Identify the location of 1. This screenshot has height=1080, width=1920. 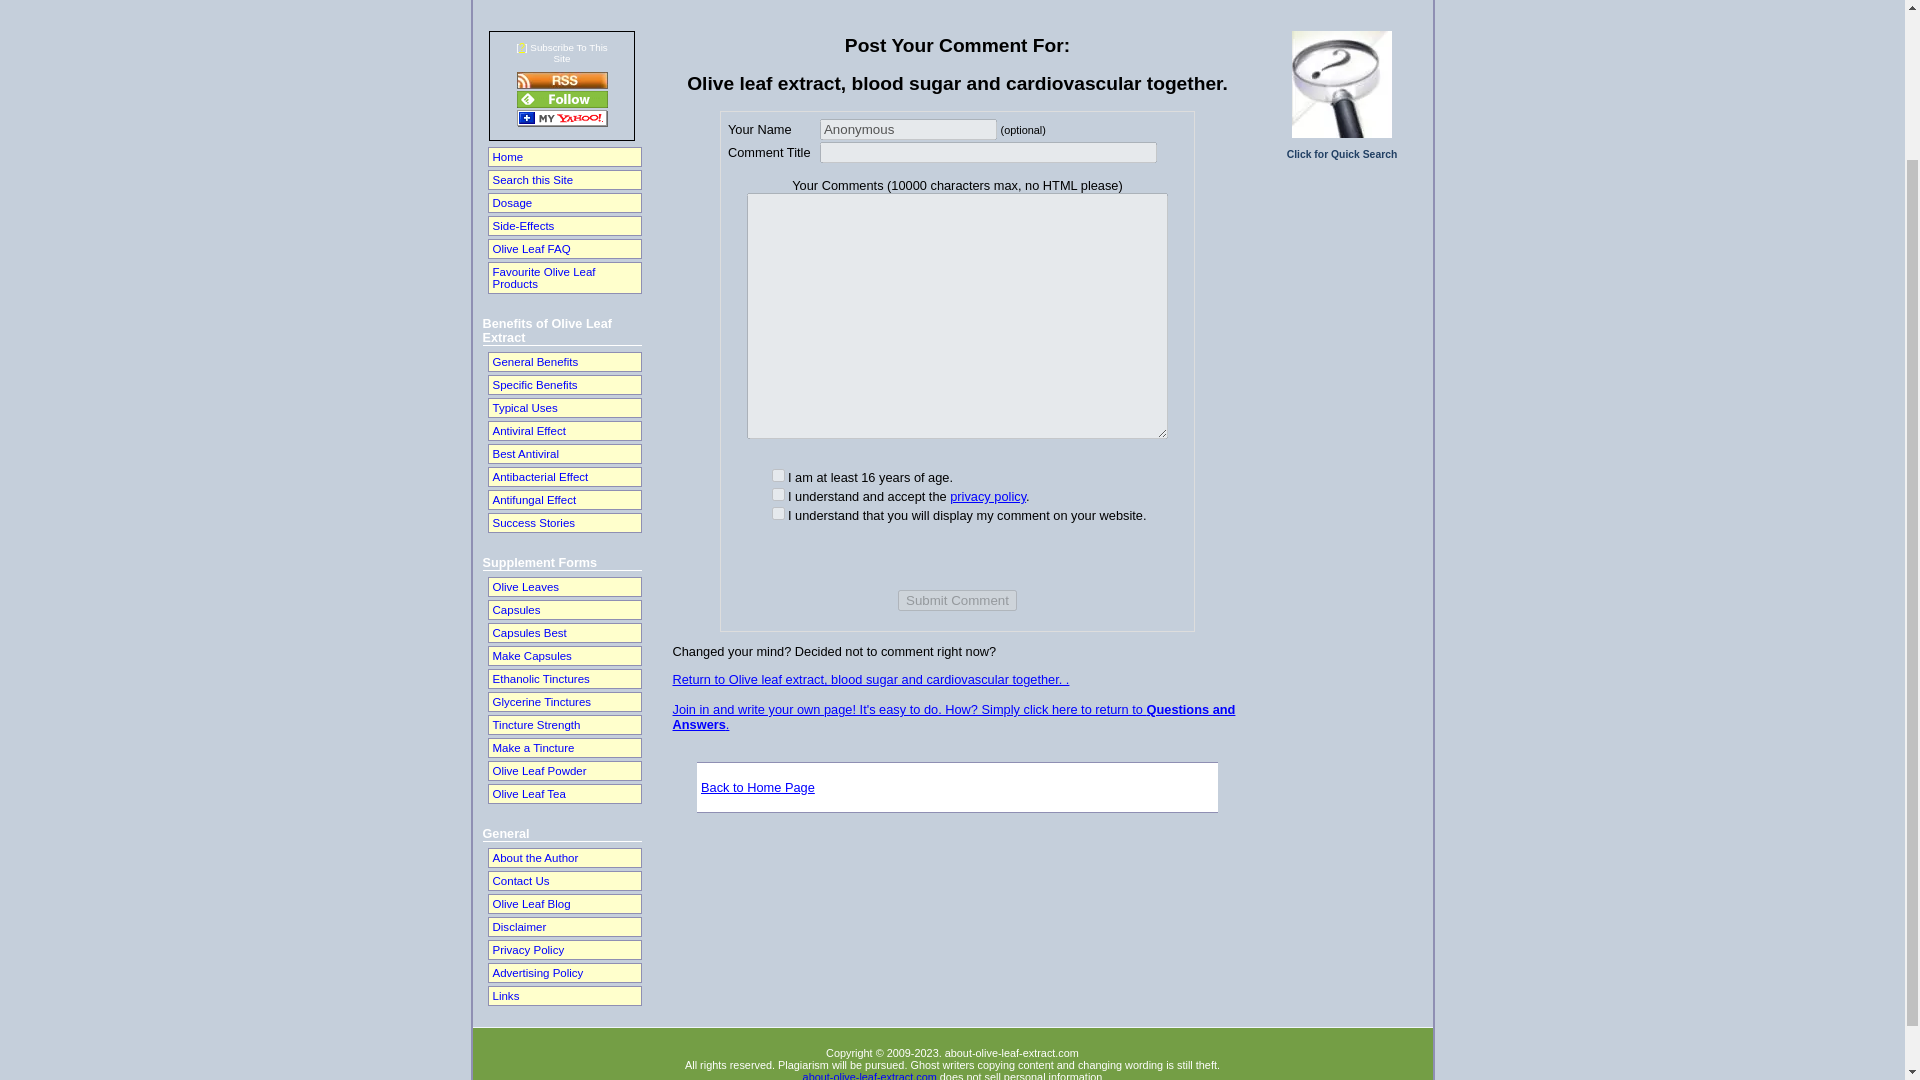
(778, 494).